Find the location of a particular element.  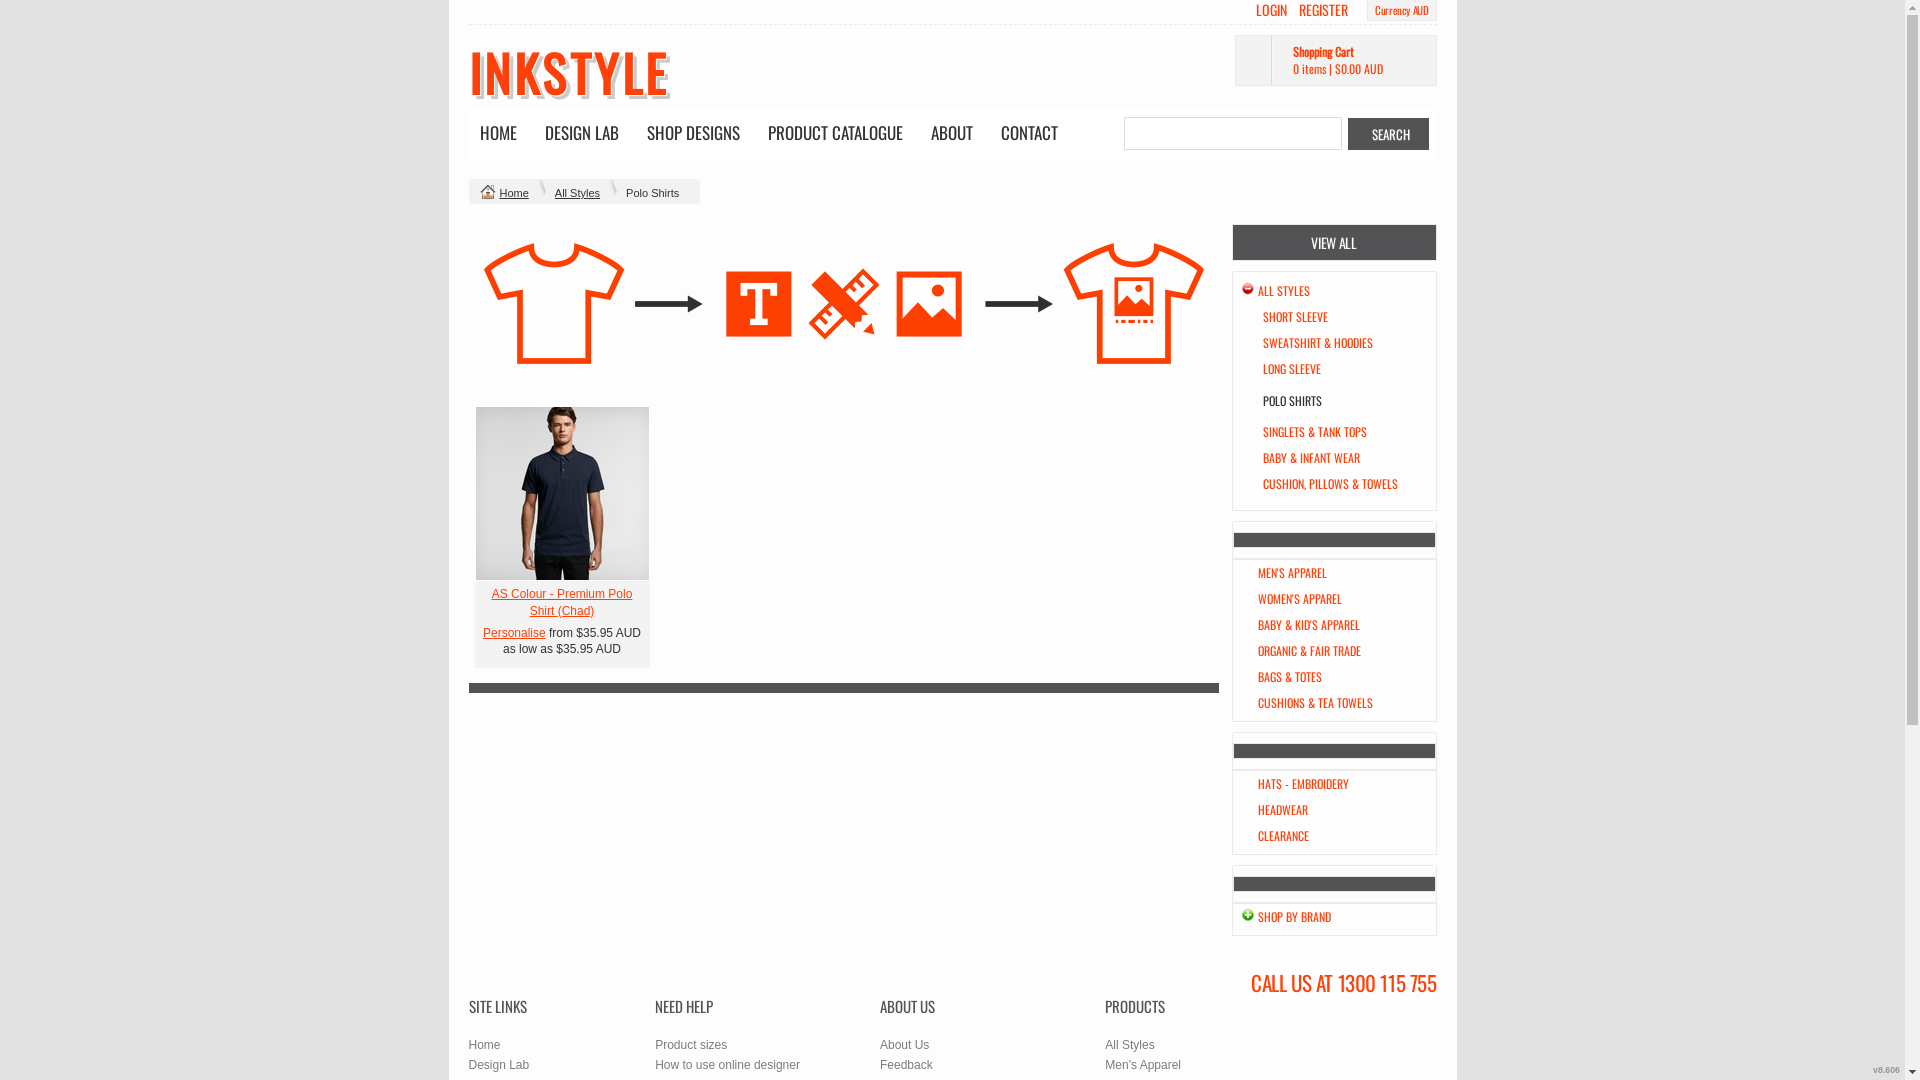

BAGS & TOTES is located at coordinates (1290, 676).